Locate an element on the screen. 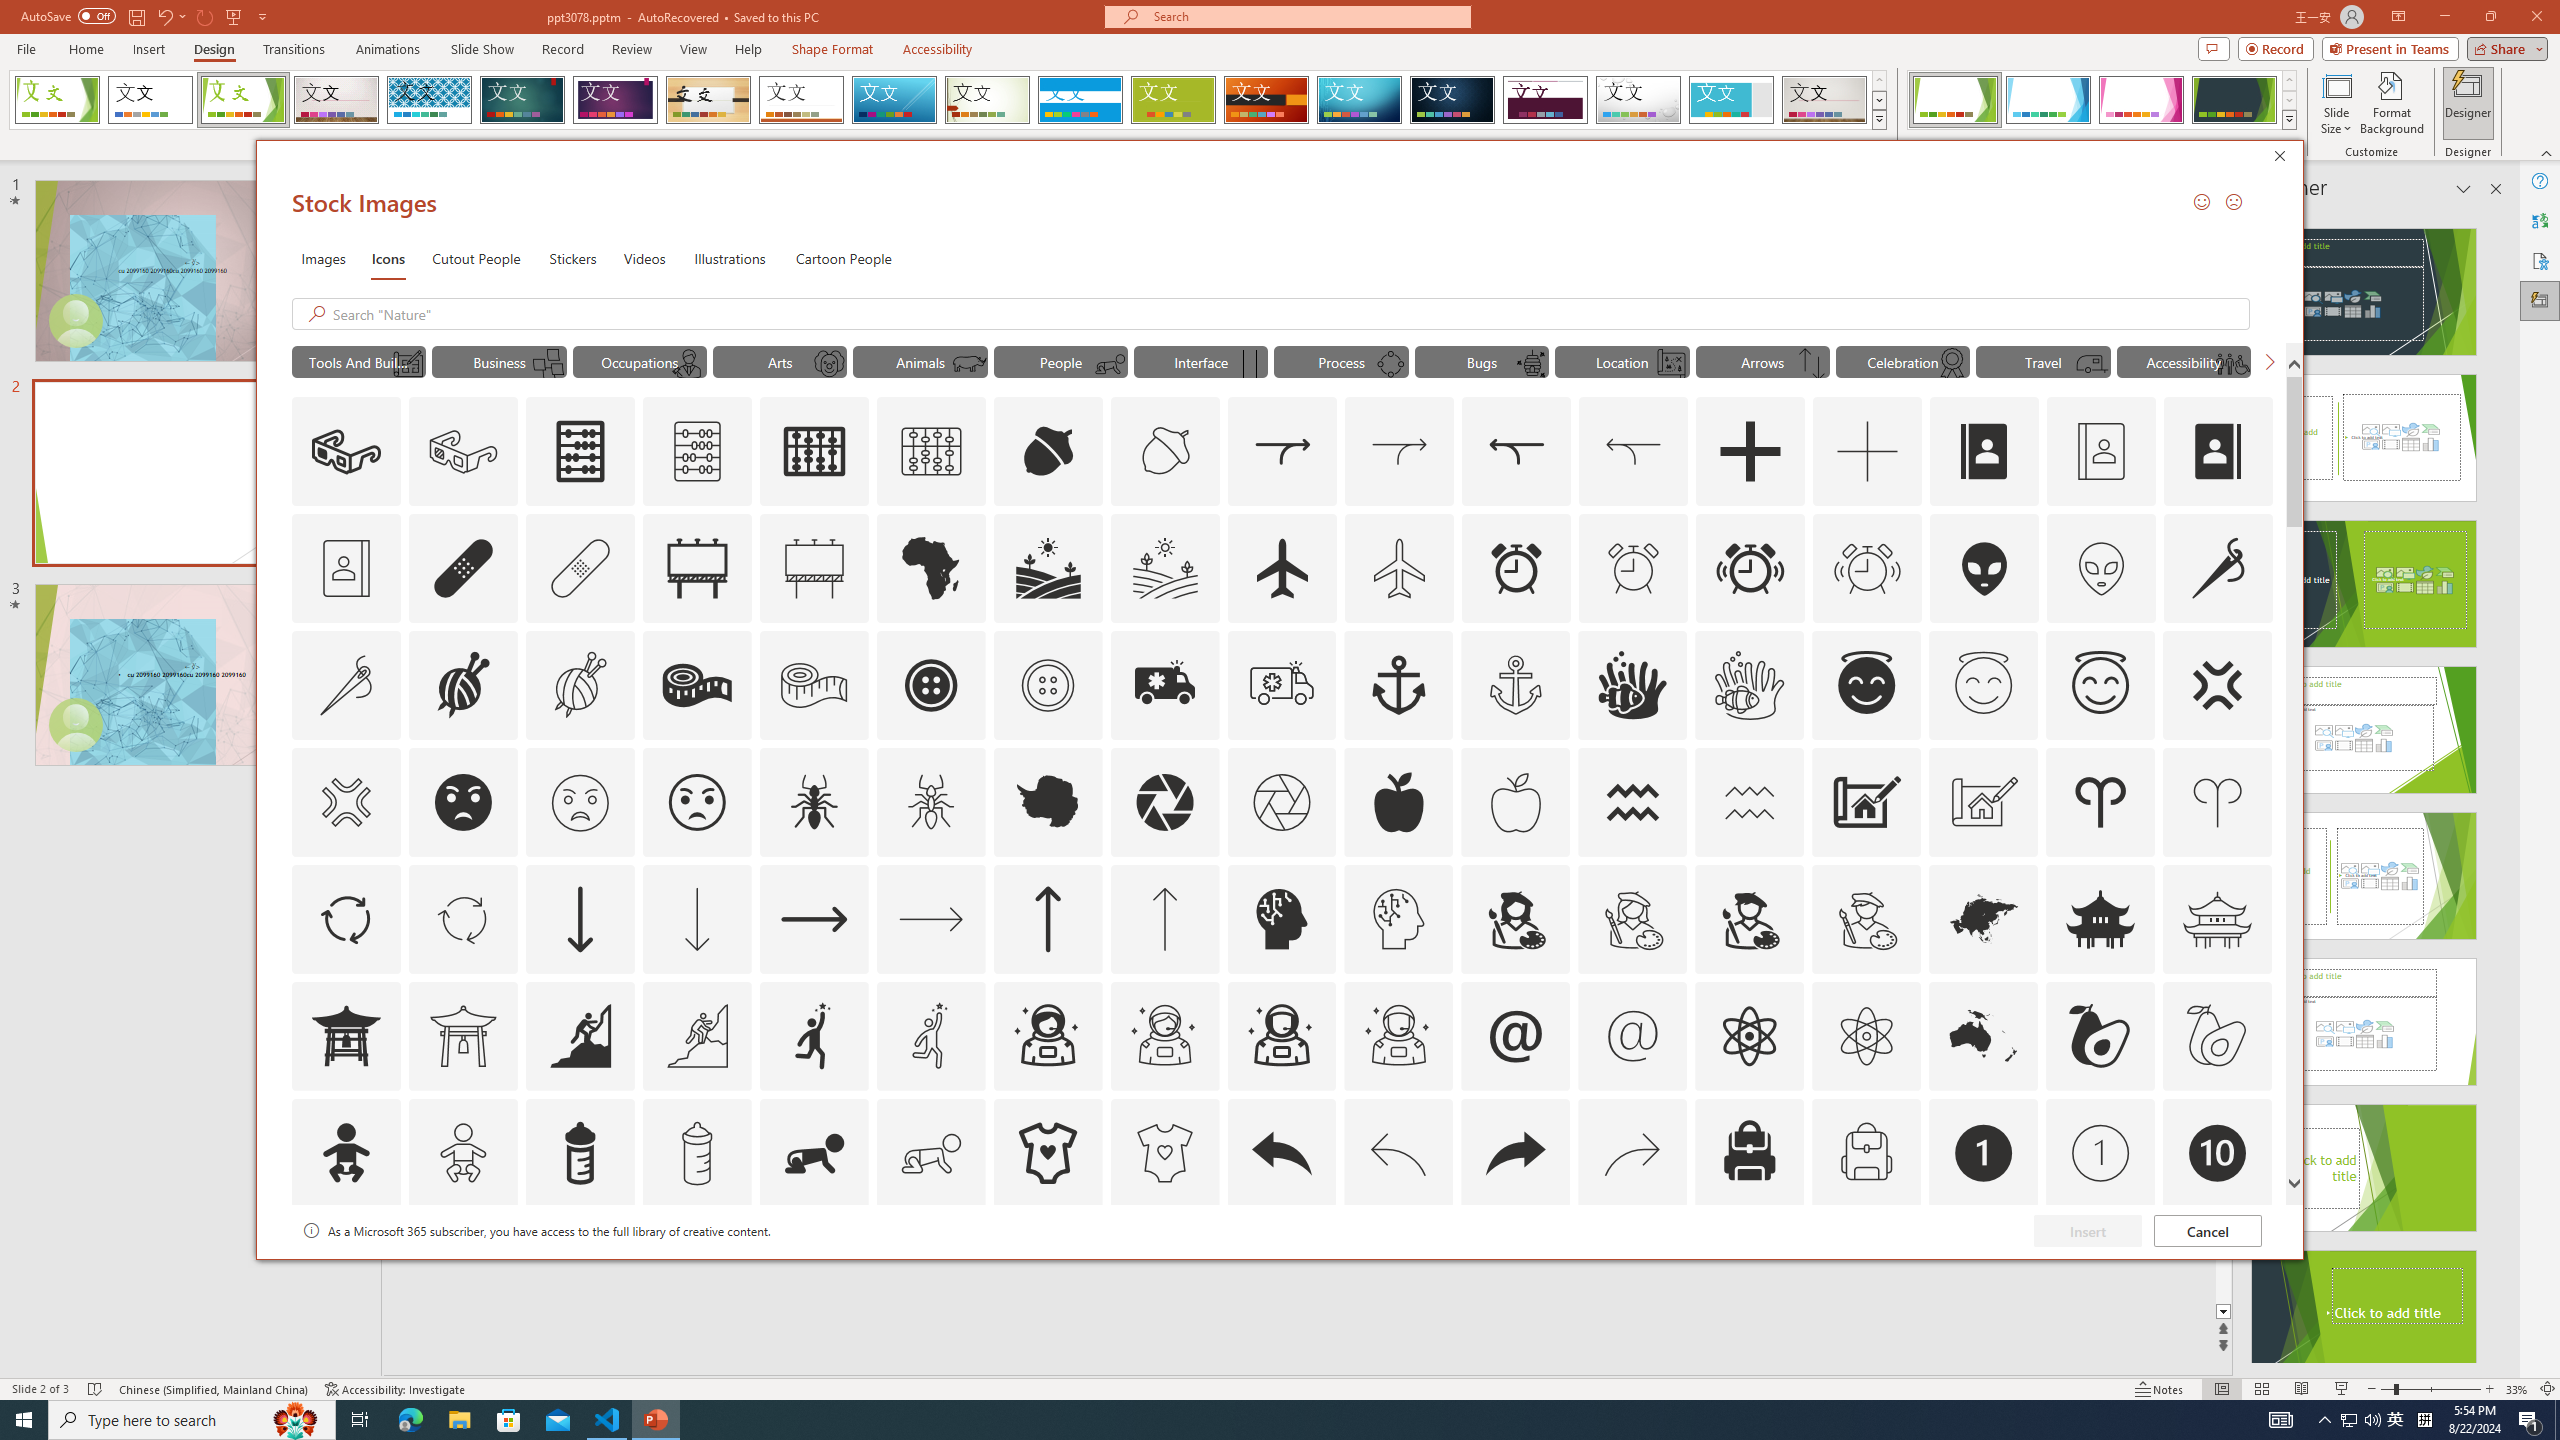 The width and height of the screenshot is (2560, 1440). AutomationID: Icons_BabyOnesie is located at coordinates (1046, 1153).